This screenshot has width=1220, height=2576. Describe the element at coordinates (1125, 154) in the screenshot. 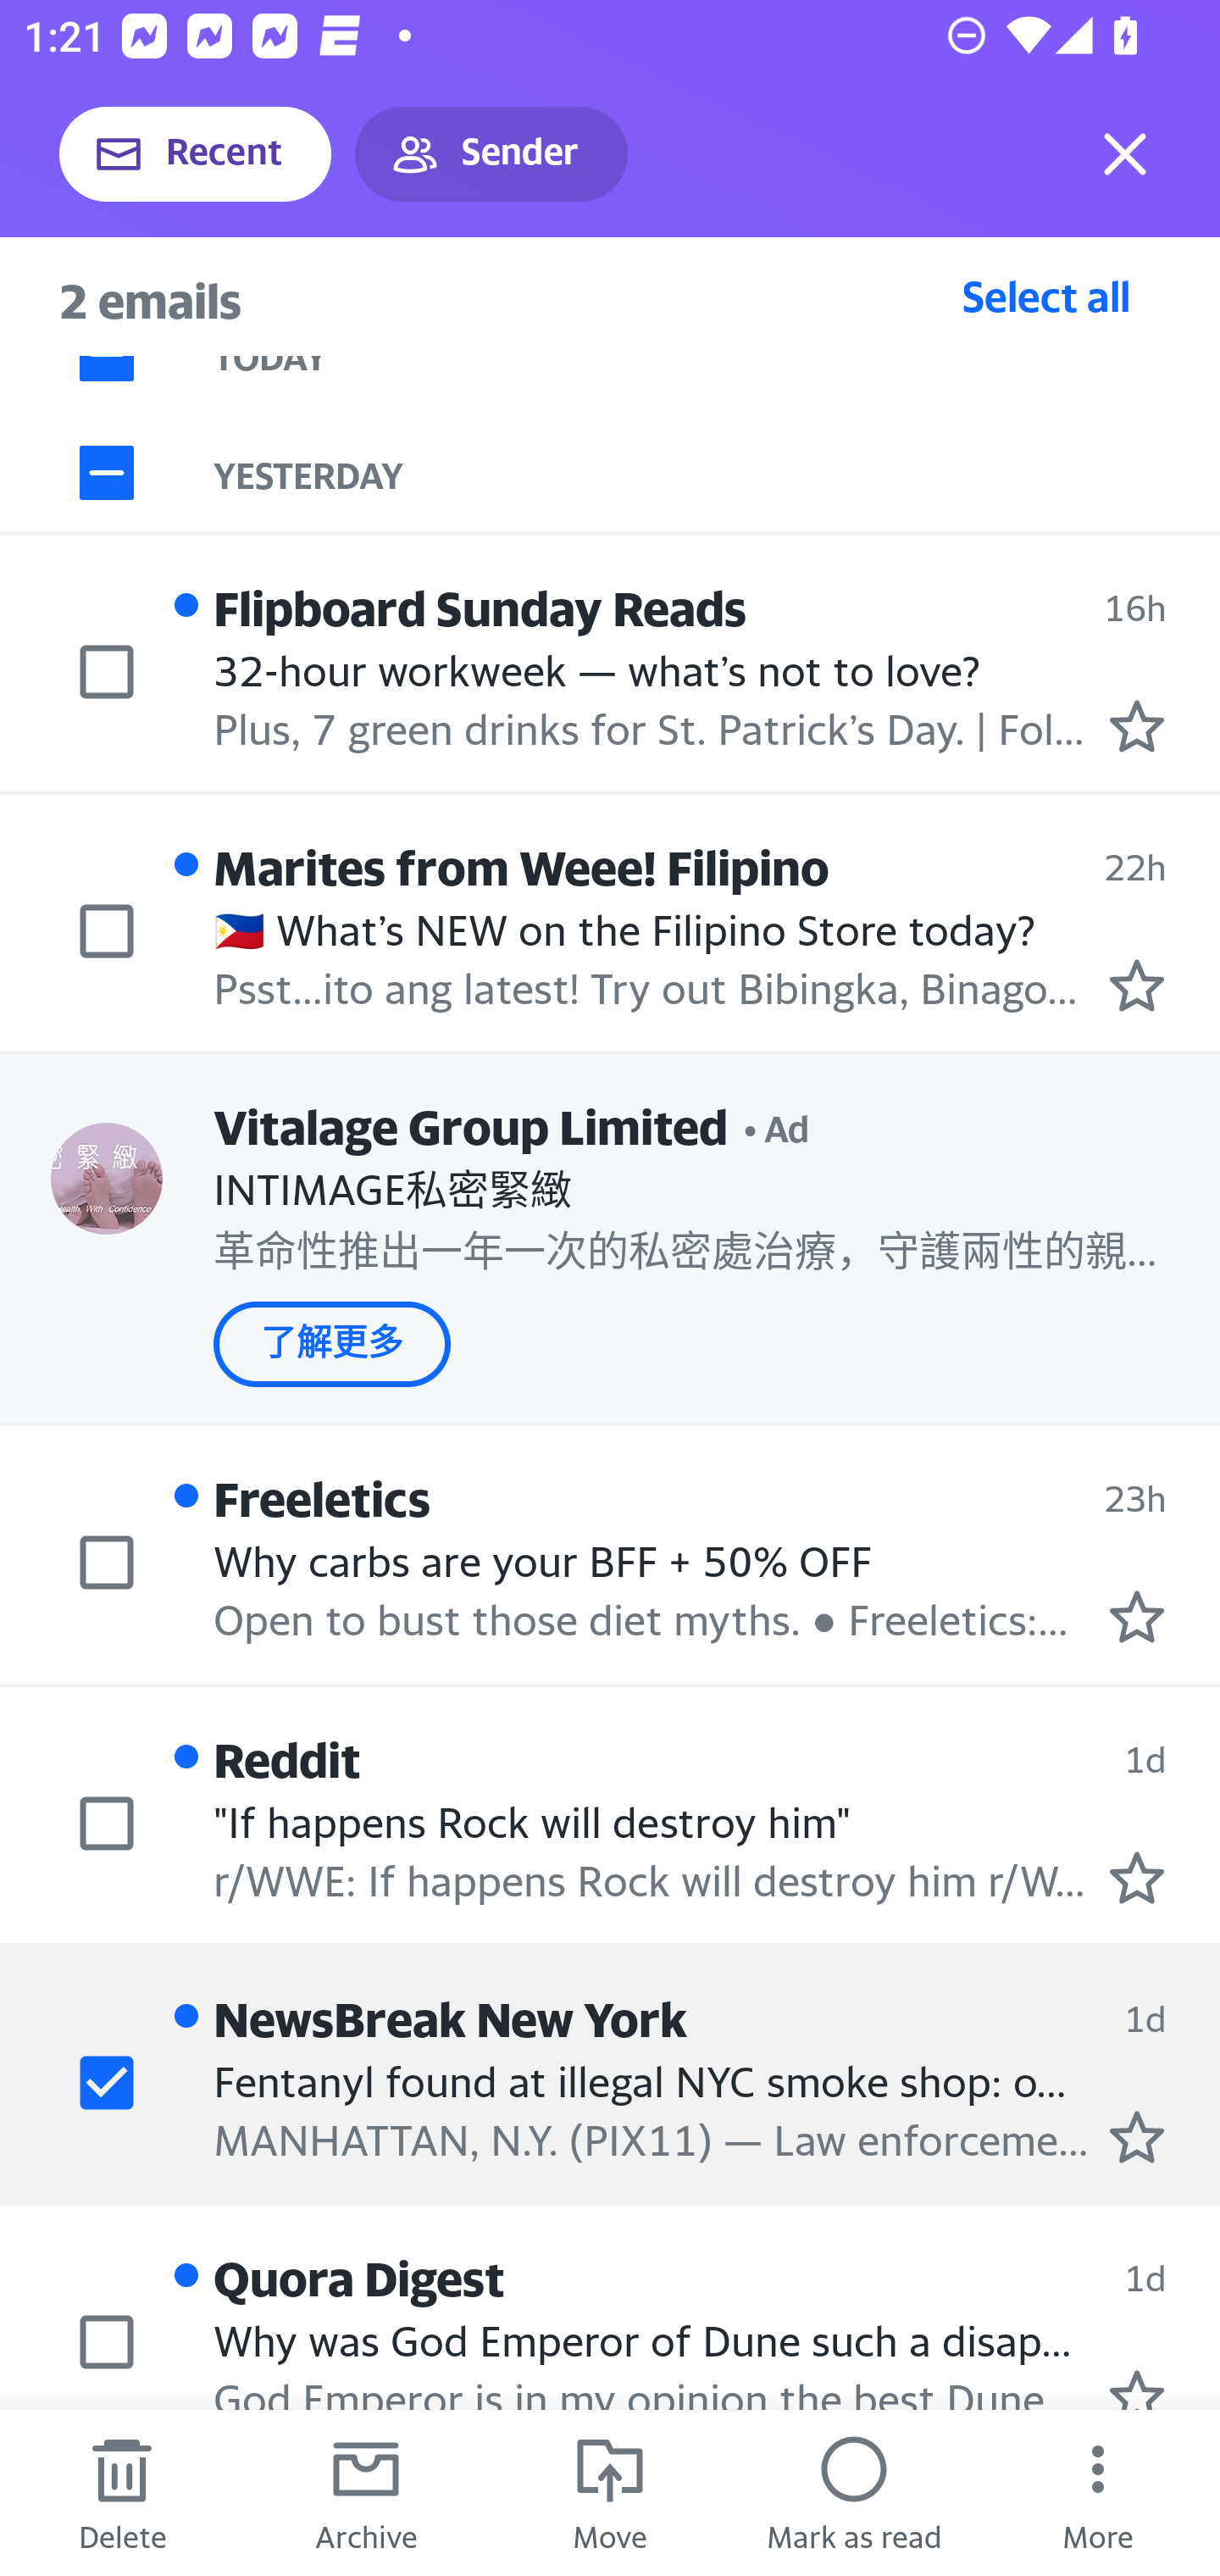

I see `Exit selection mode` at that location.